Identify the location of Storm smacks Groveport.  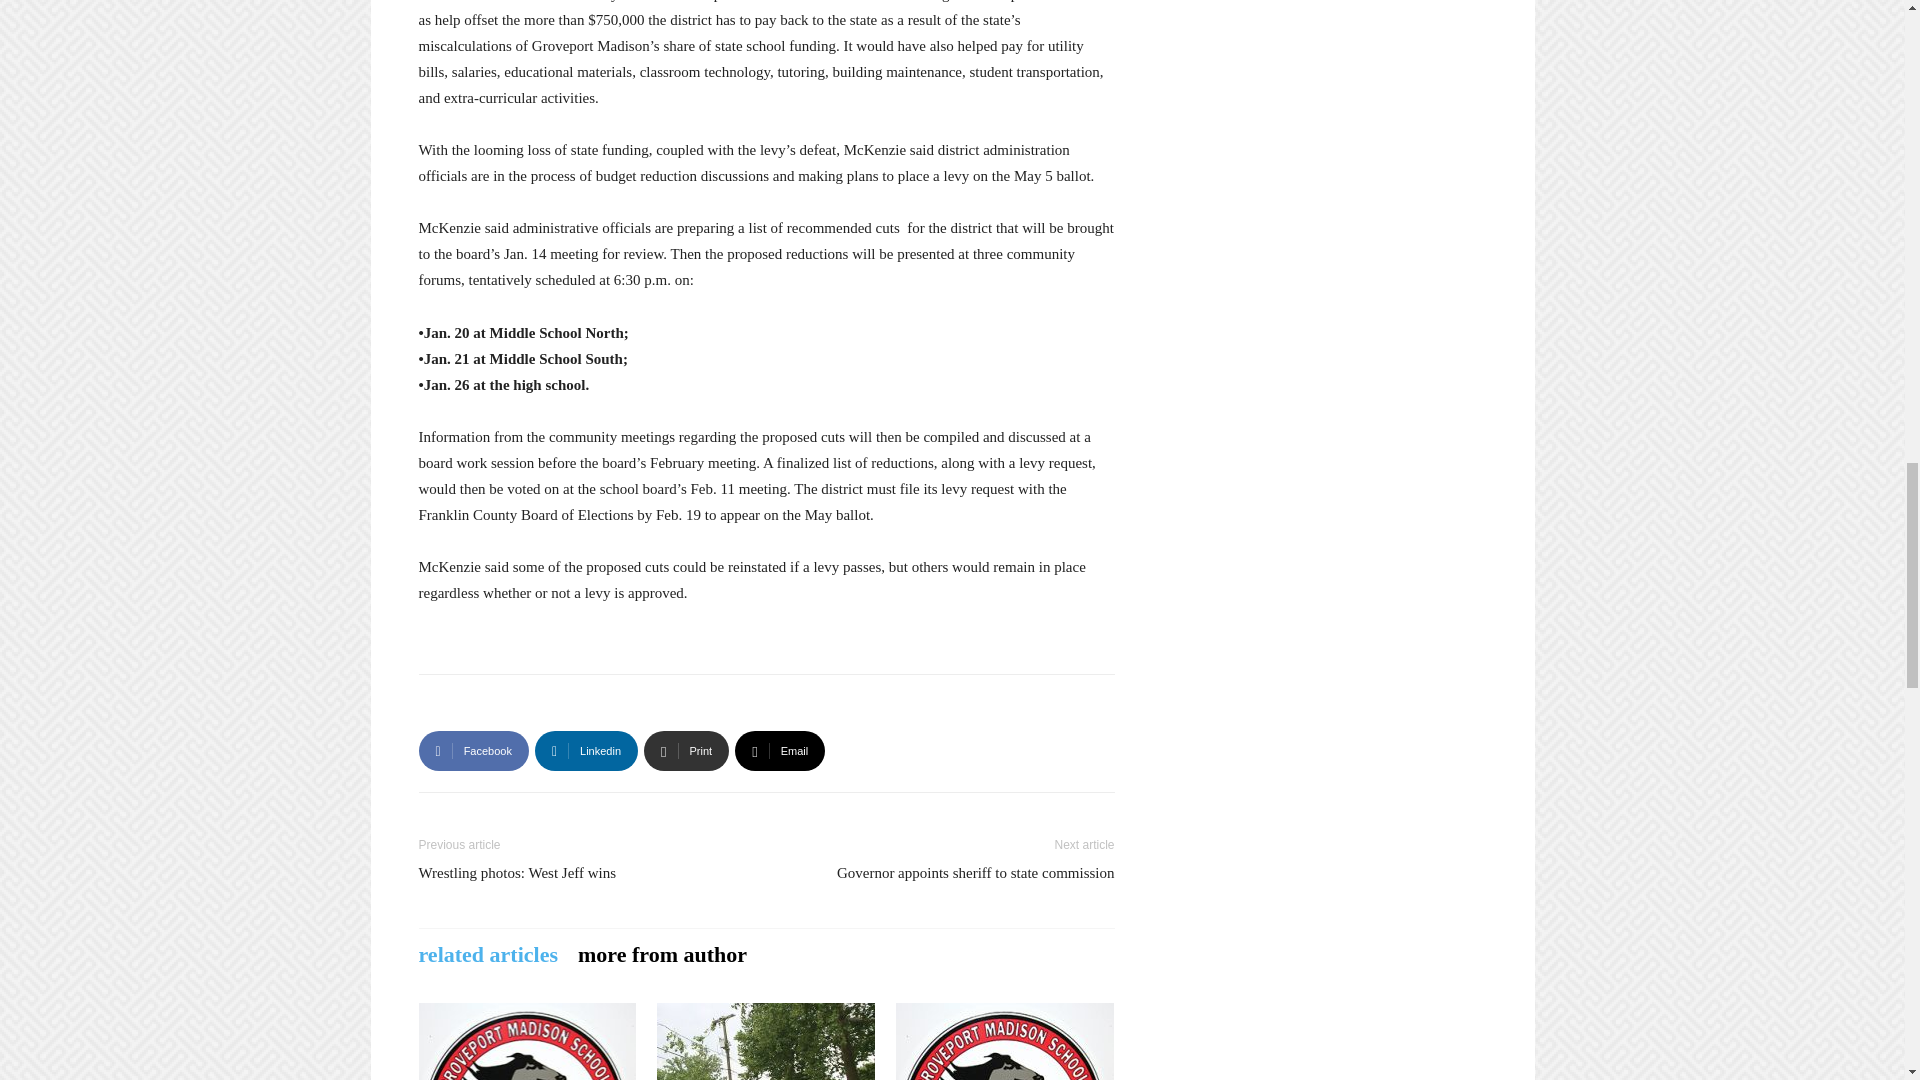
(766, 1042).